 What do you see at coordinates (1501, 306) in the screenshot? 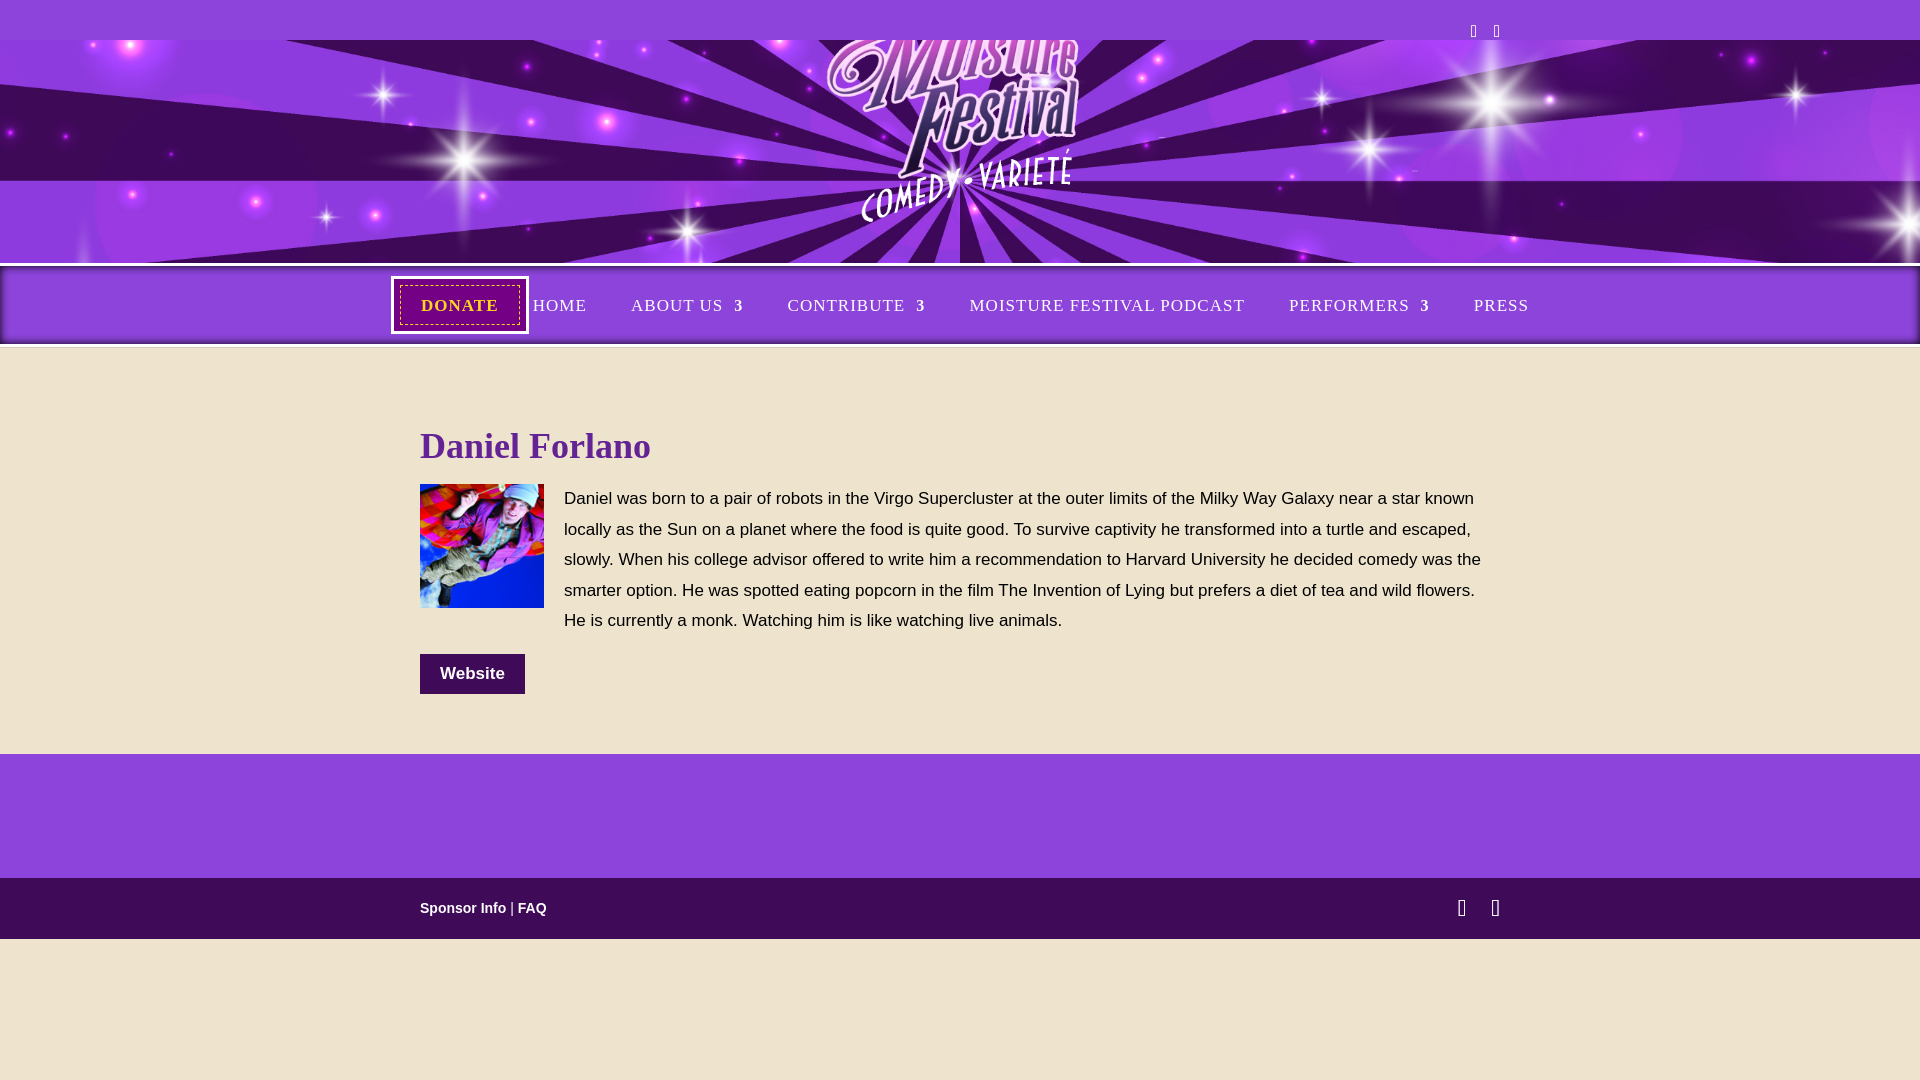
I see `PRESS` at bounding box center [1501, 306].